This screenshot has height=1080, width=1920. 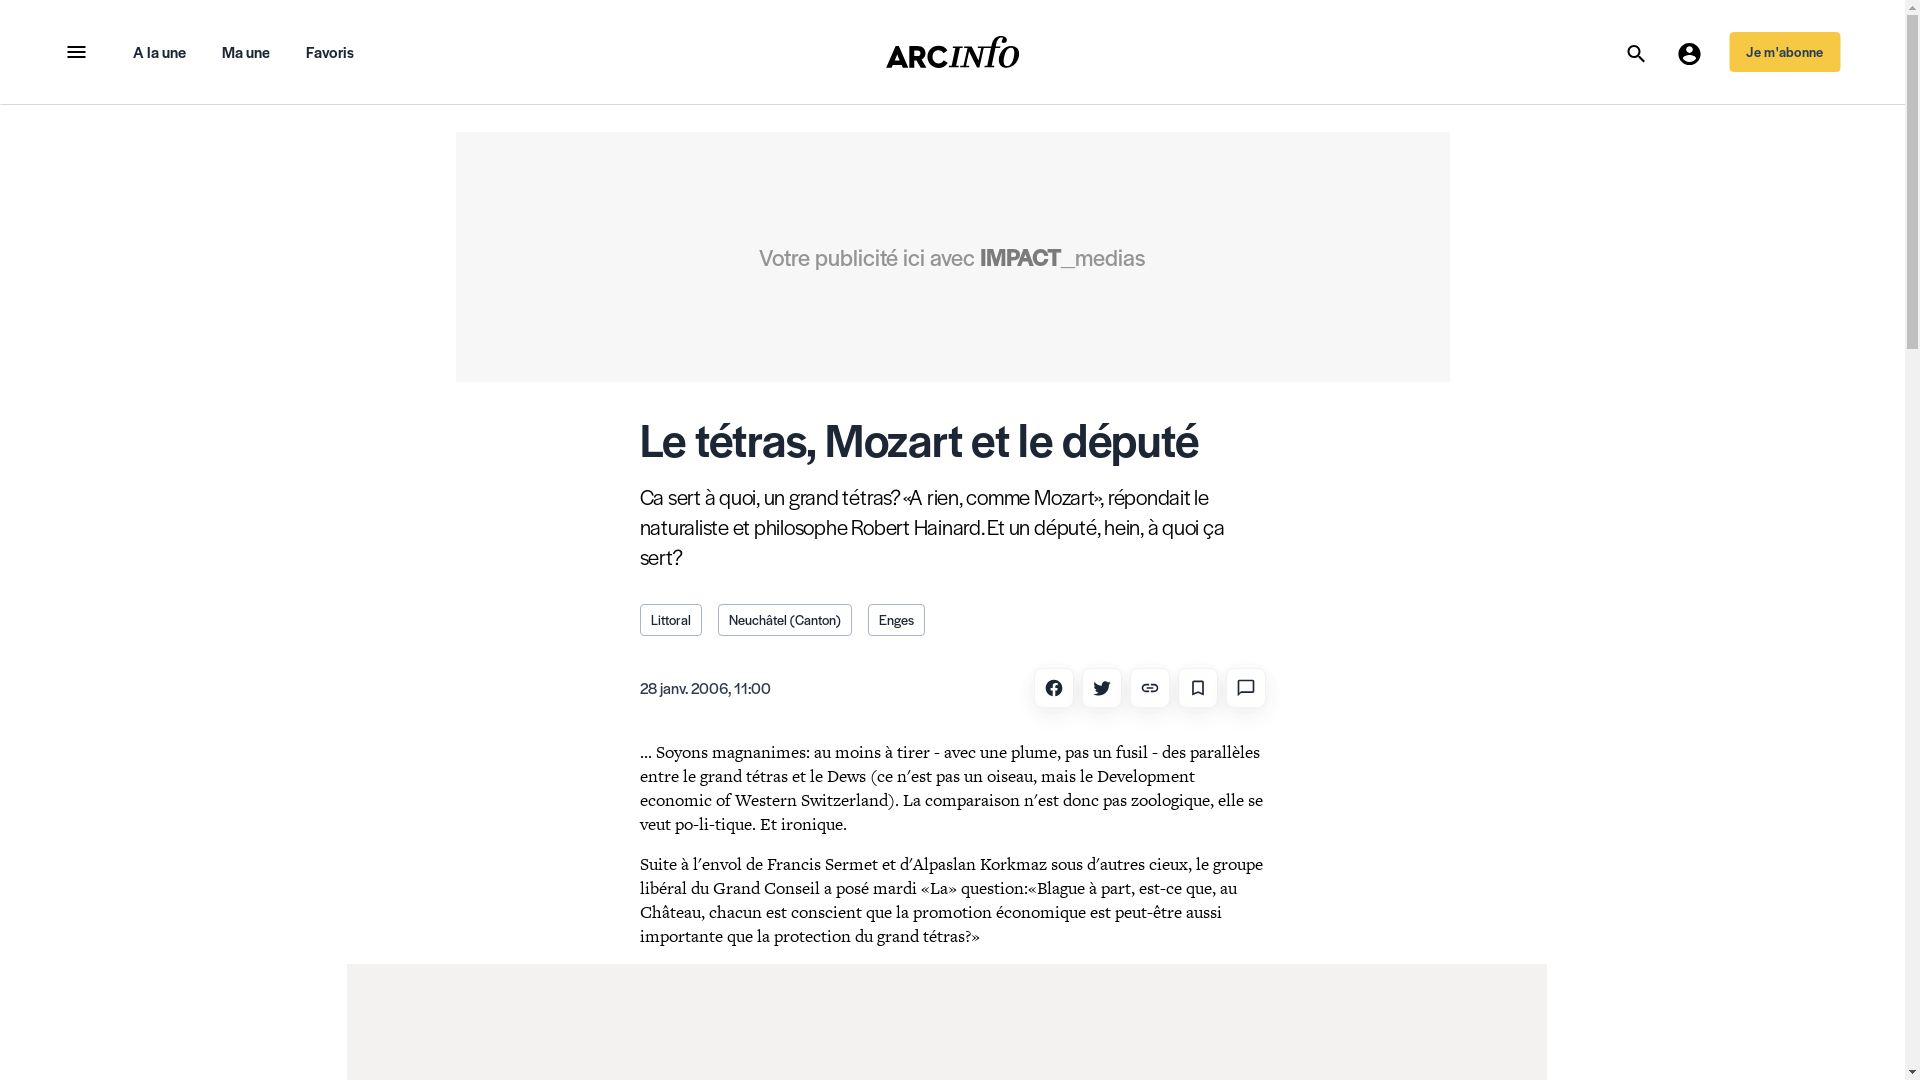 I want to click on Favoris, so click(x=330, y=52).